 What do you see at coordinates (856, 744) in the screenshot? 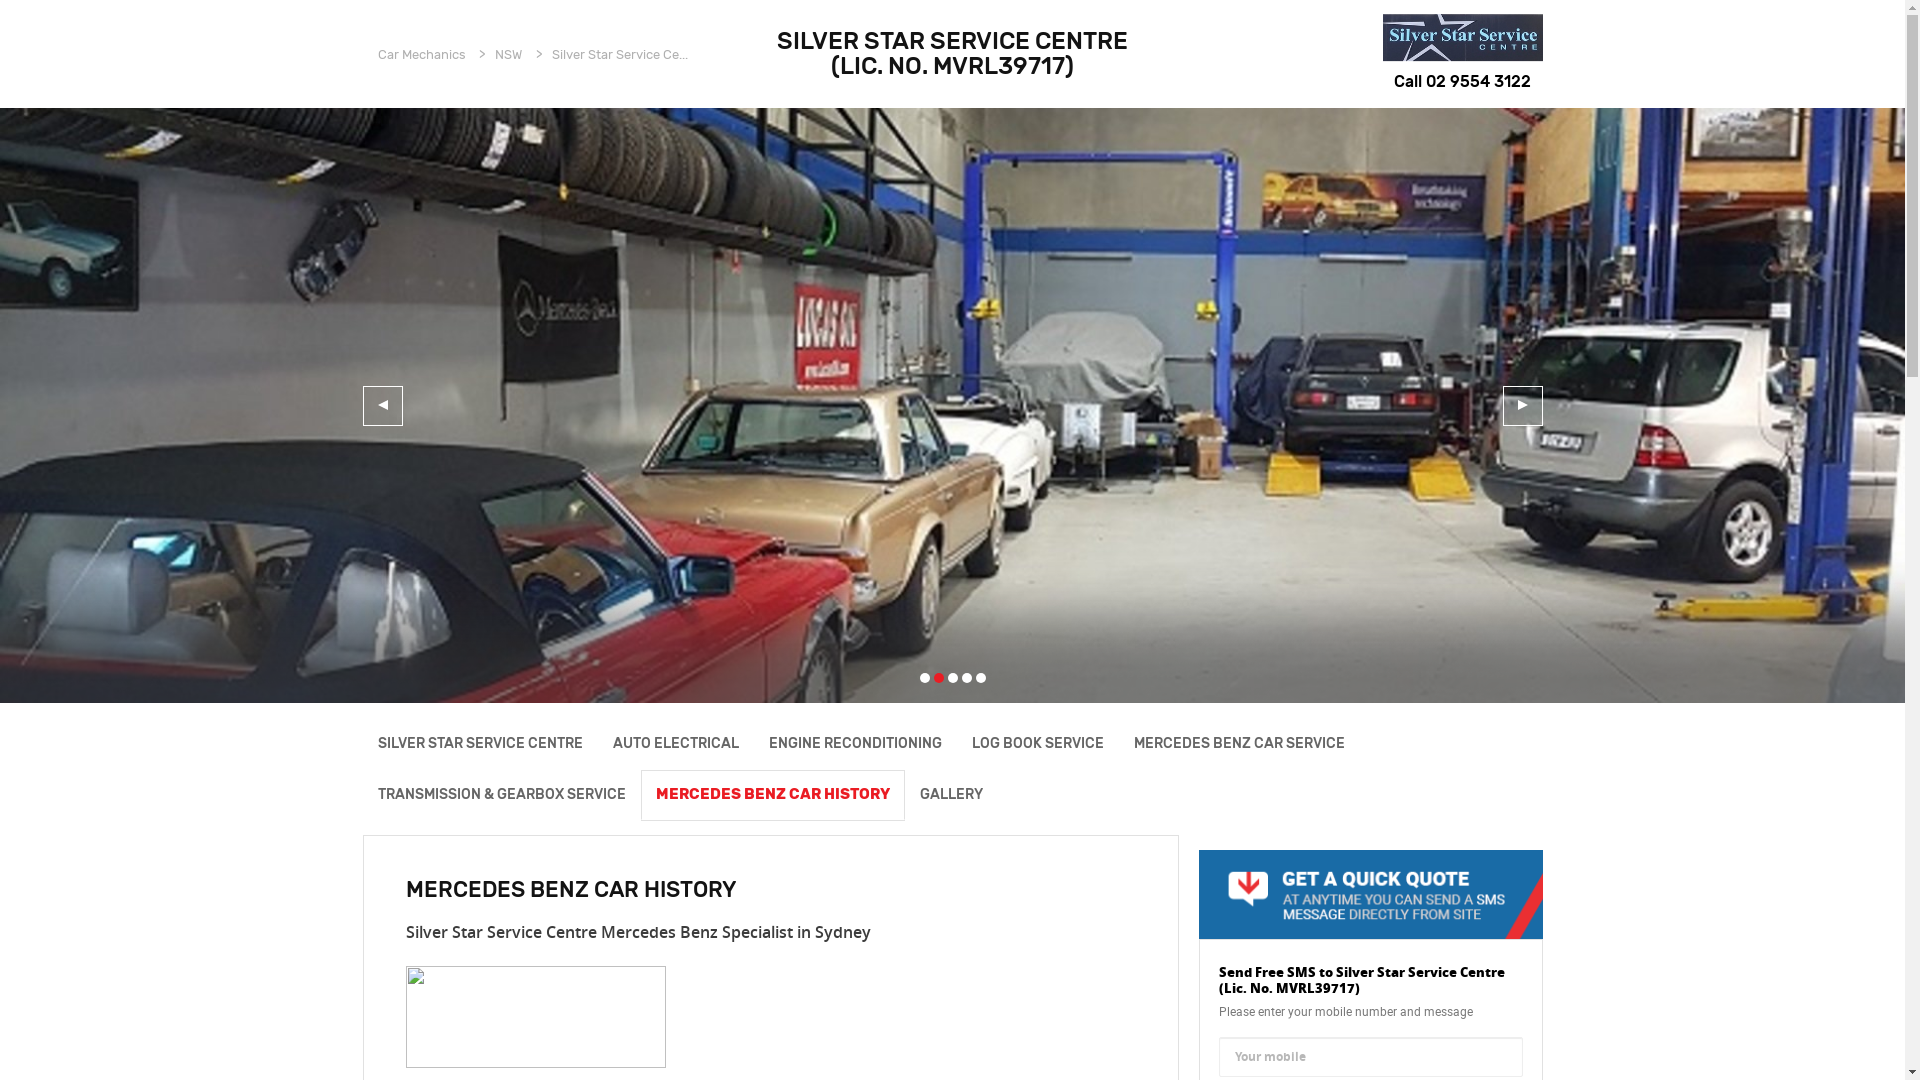
I see `ENGINE RECONDITIONING` at bounding box center [856, 744].